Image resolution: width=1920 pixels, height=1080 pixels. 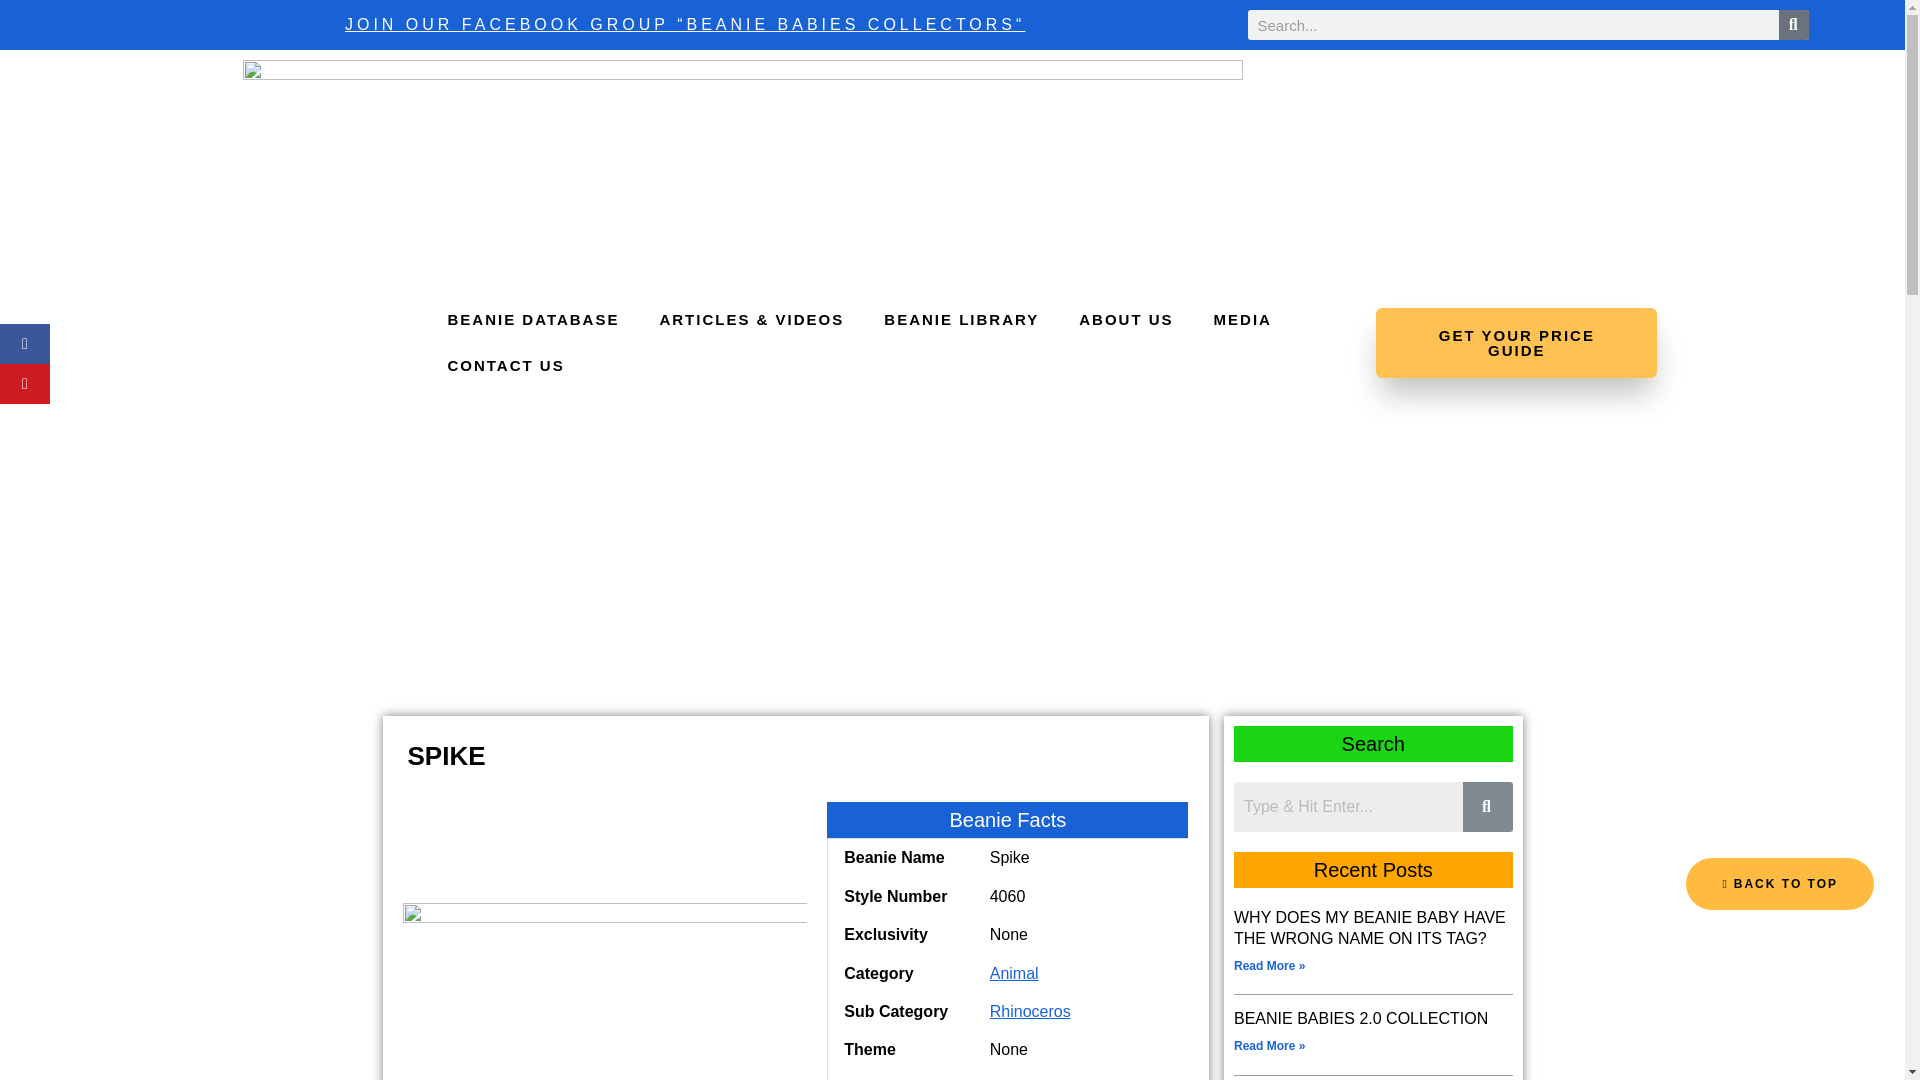 What do you see at coordinates (1030, 1011) in the screenshot?
I see `Rhinoceros` at bounding box center [1030, 1011].